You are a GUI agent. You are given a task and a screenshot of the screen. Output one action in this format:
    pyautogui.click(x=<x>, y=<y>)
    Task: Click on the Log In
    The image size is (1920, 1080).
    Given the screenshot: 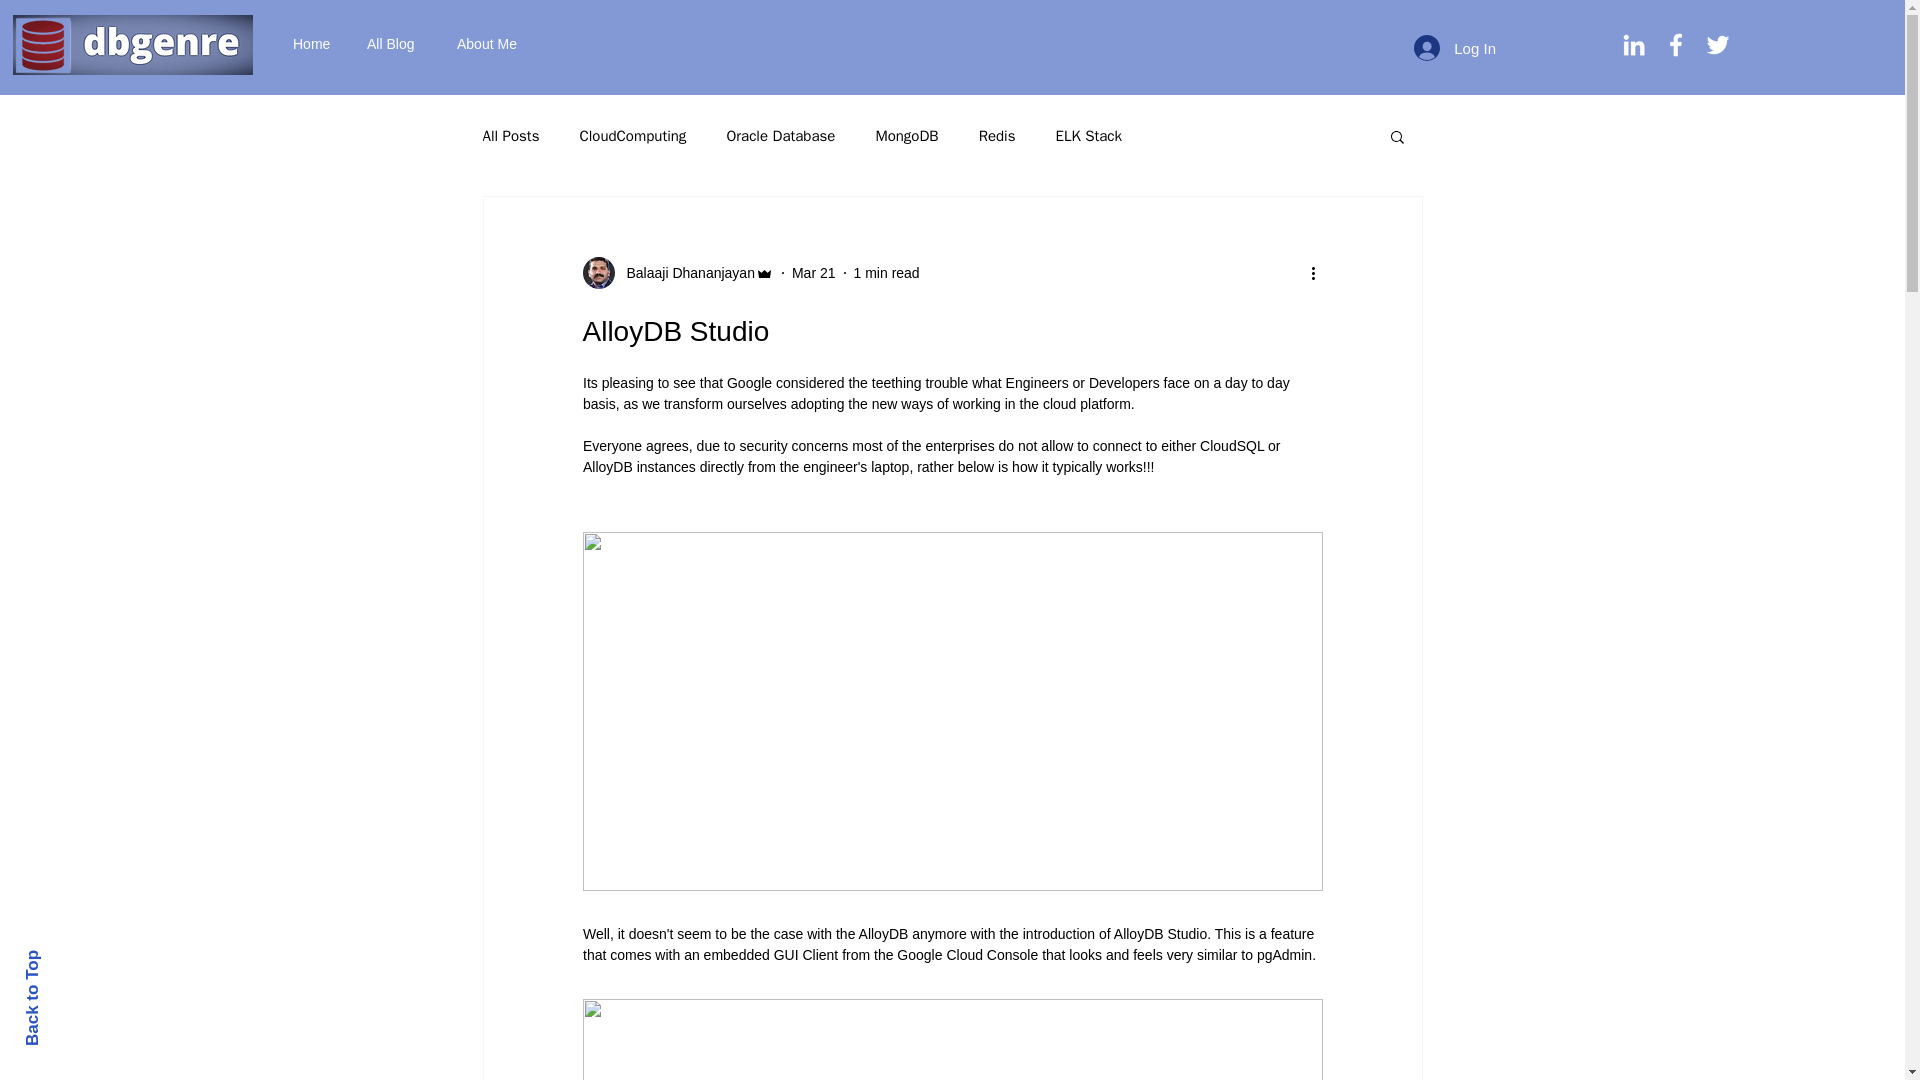 What is the action you would take?
    pyautogui.click(x=1454, y=48)
    